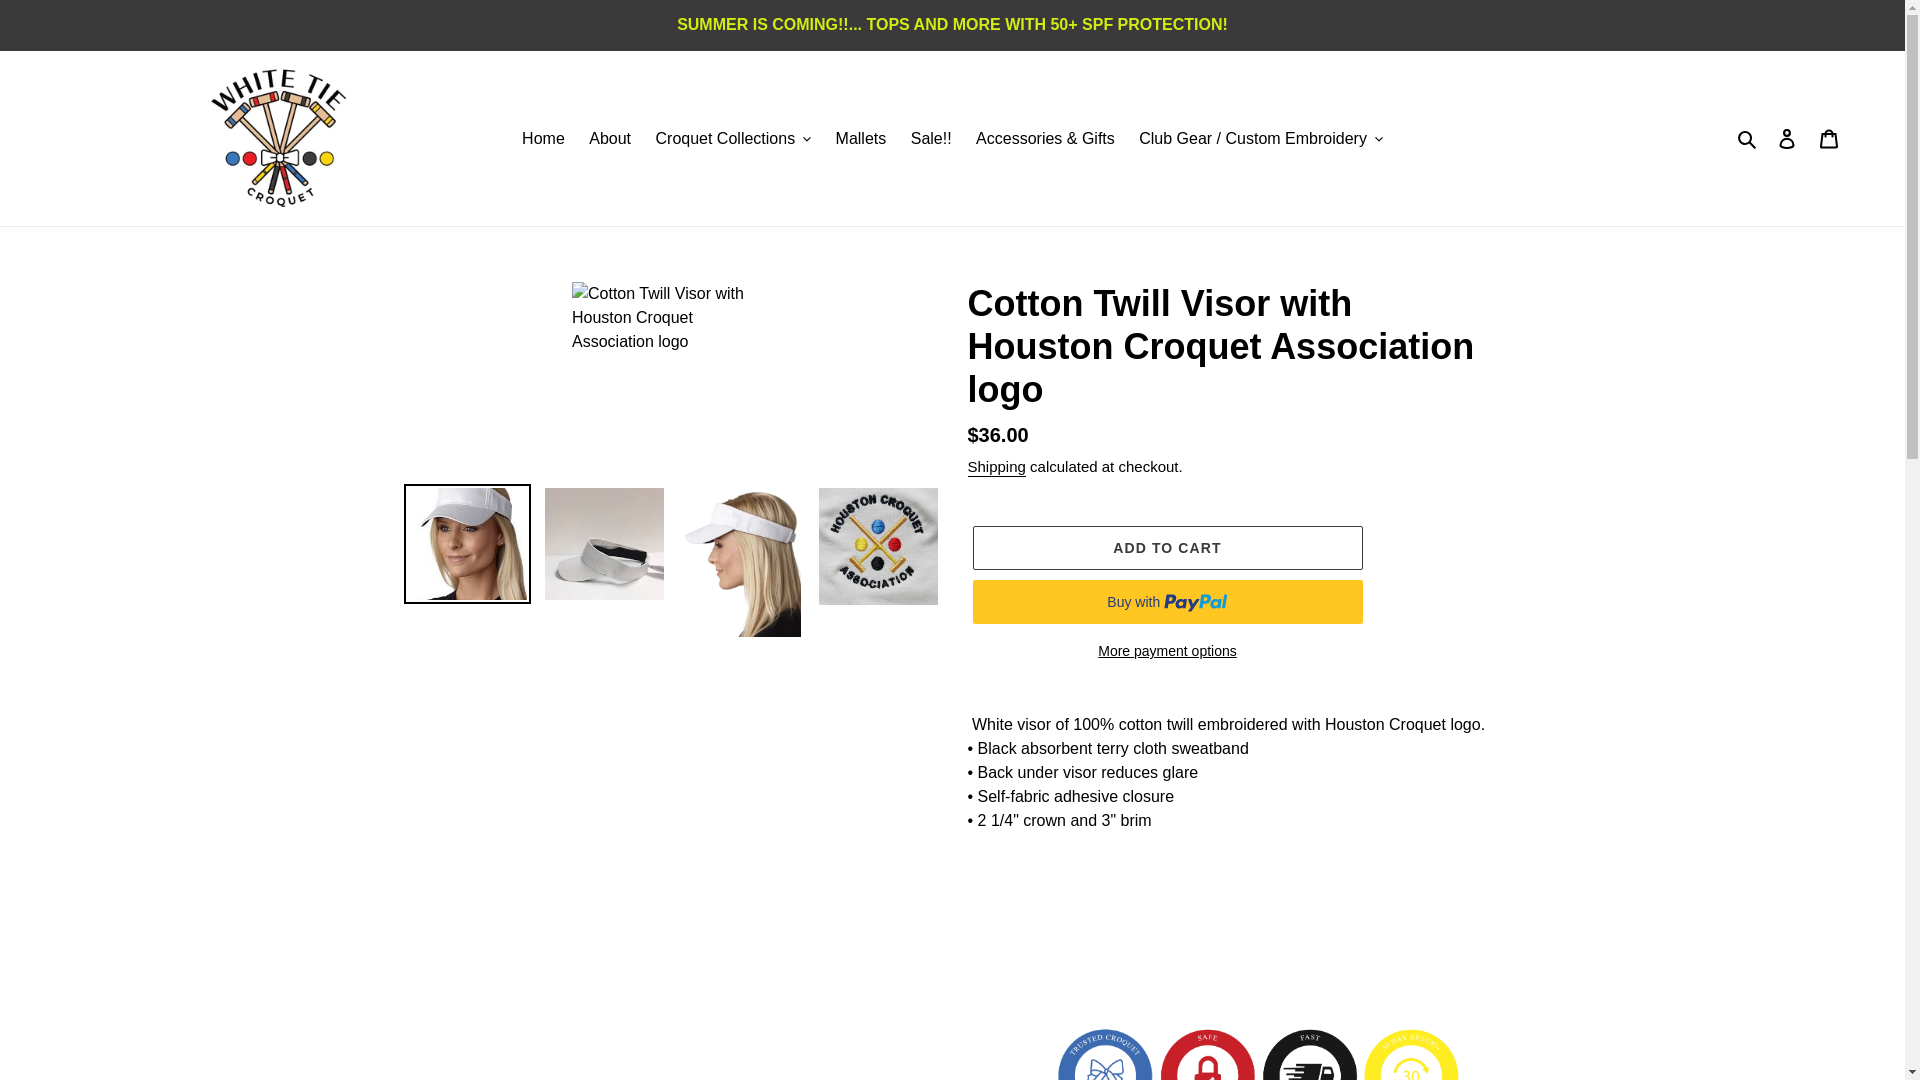 This screenshot has height=1080, width=1920. Describe the element at coordinates (860, 139) in the screenshot. I see `Mallets` at that location.